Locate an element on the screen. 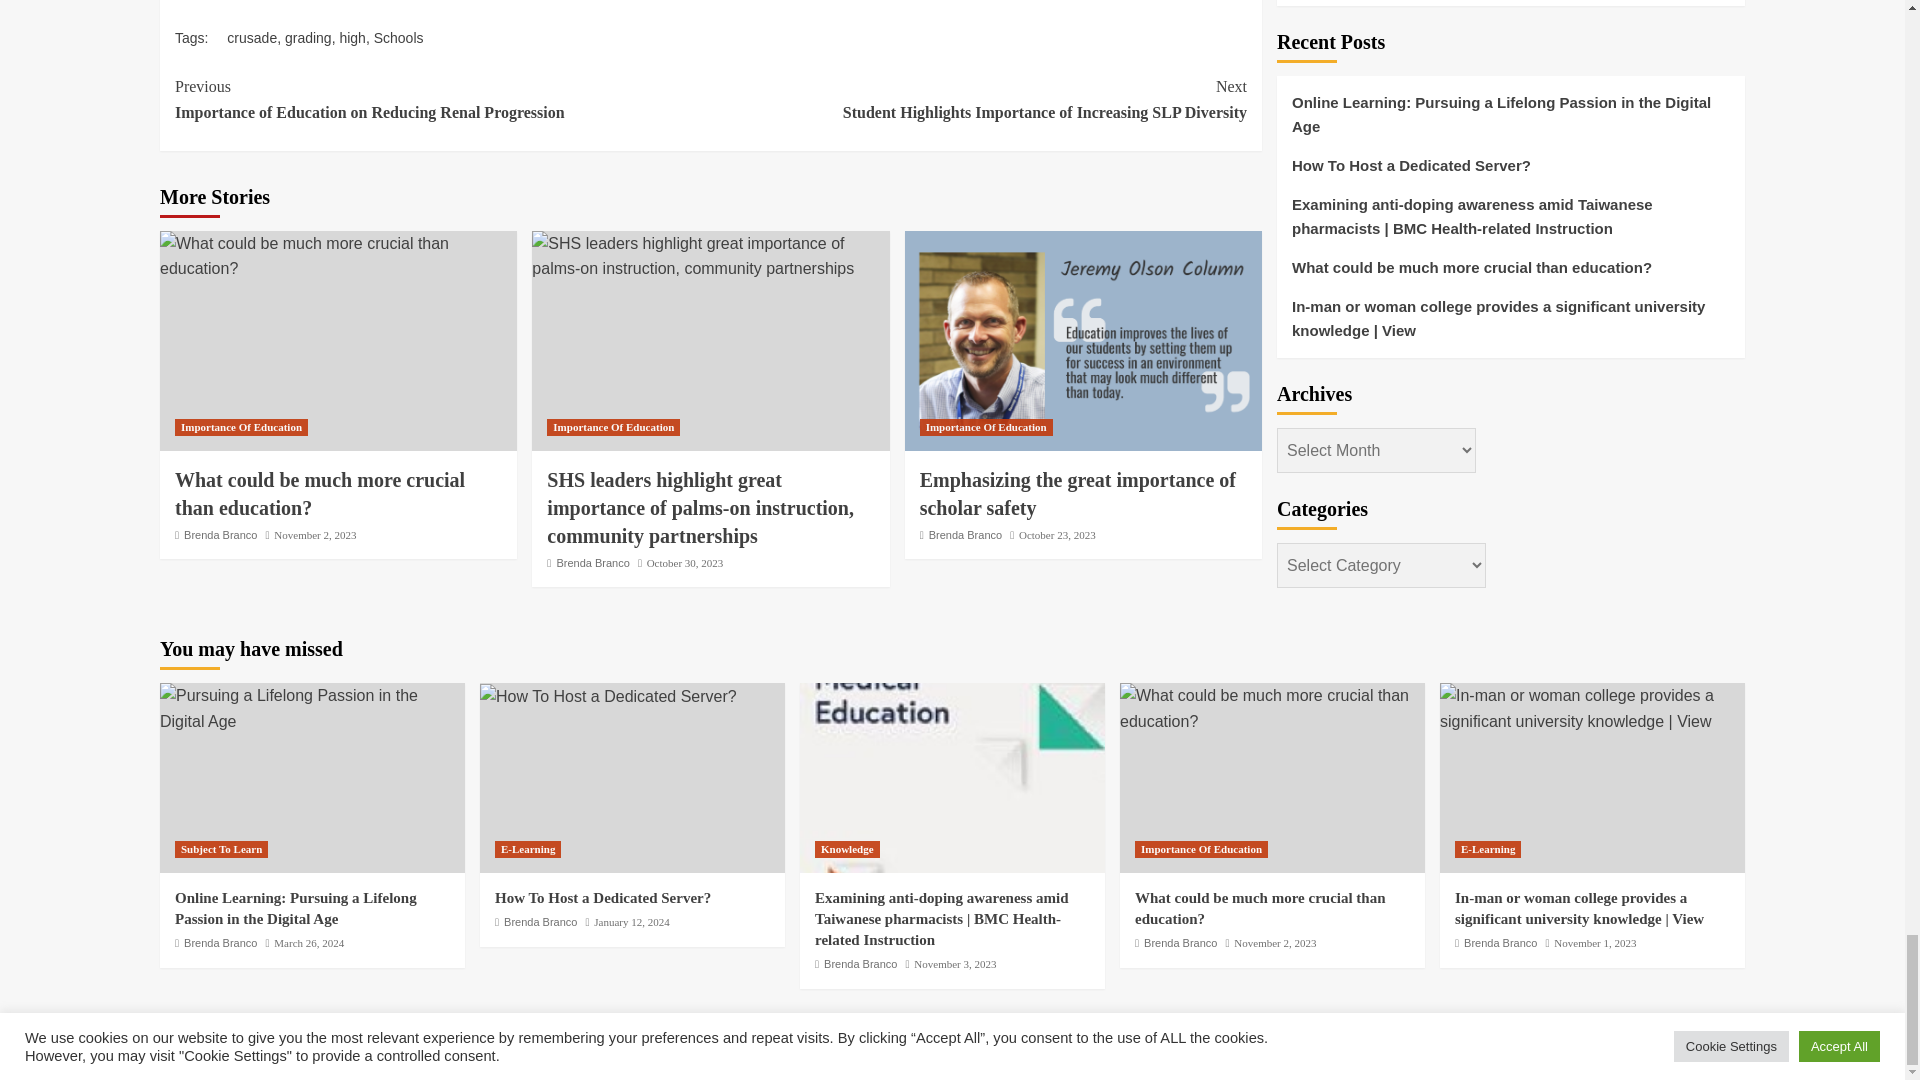 This screenshot has width=1920, height=1080. How To Host a Dedicated Server? is located at coordinates (608, 696).